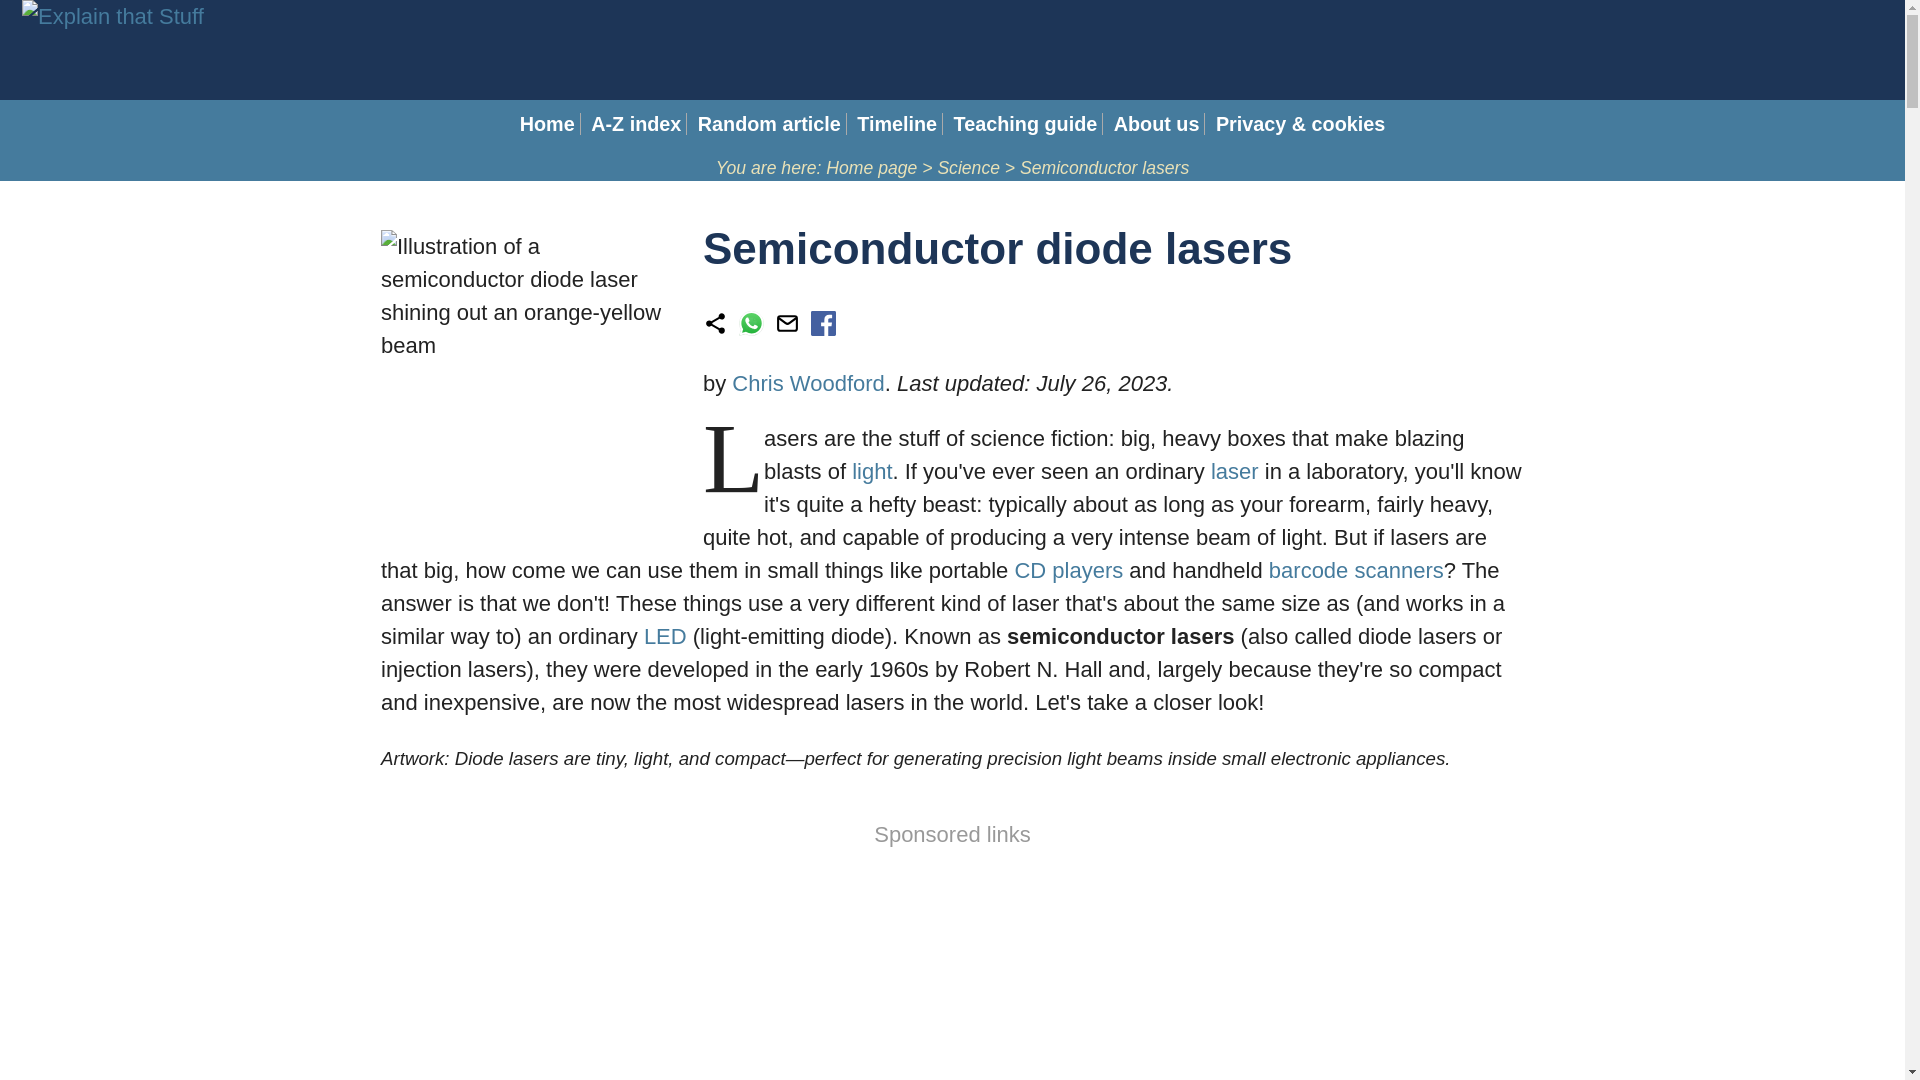 The width and height of the screenshot is (1920, 1080). What do you see at coordinates (788, 328) in the screenshot?
I see `Email this page to a friend` at bounding box center [788, 328].